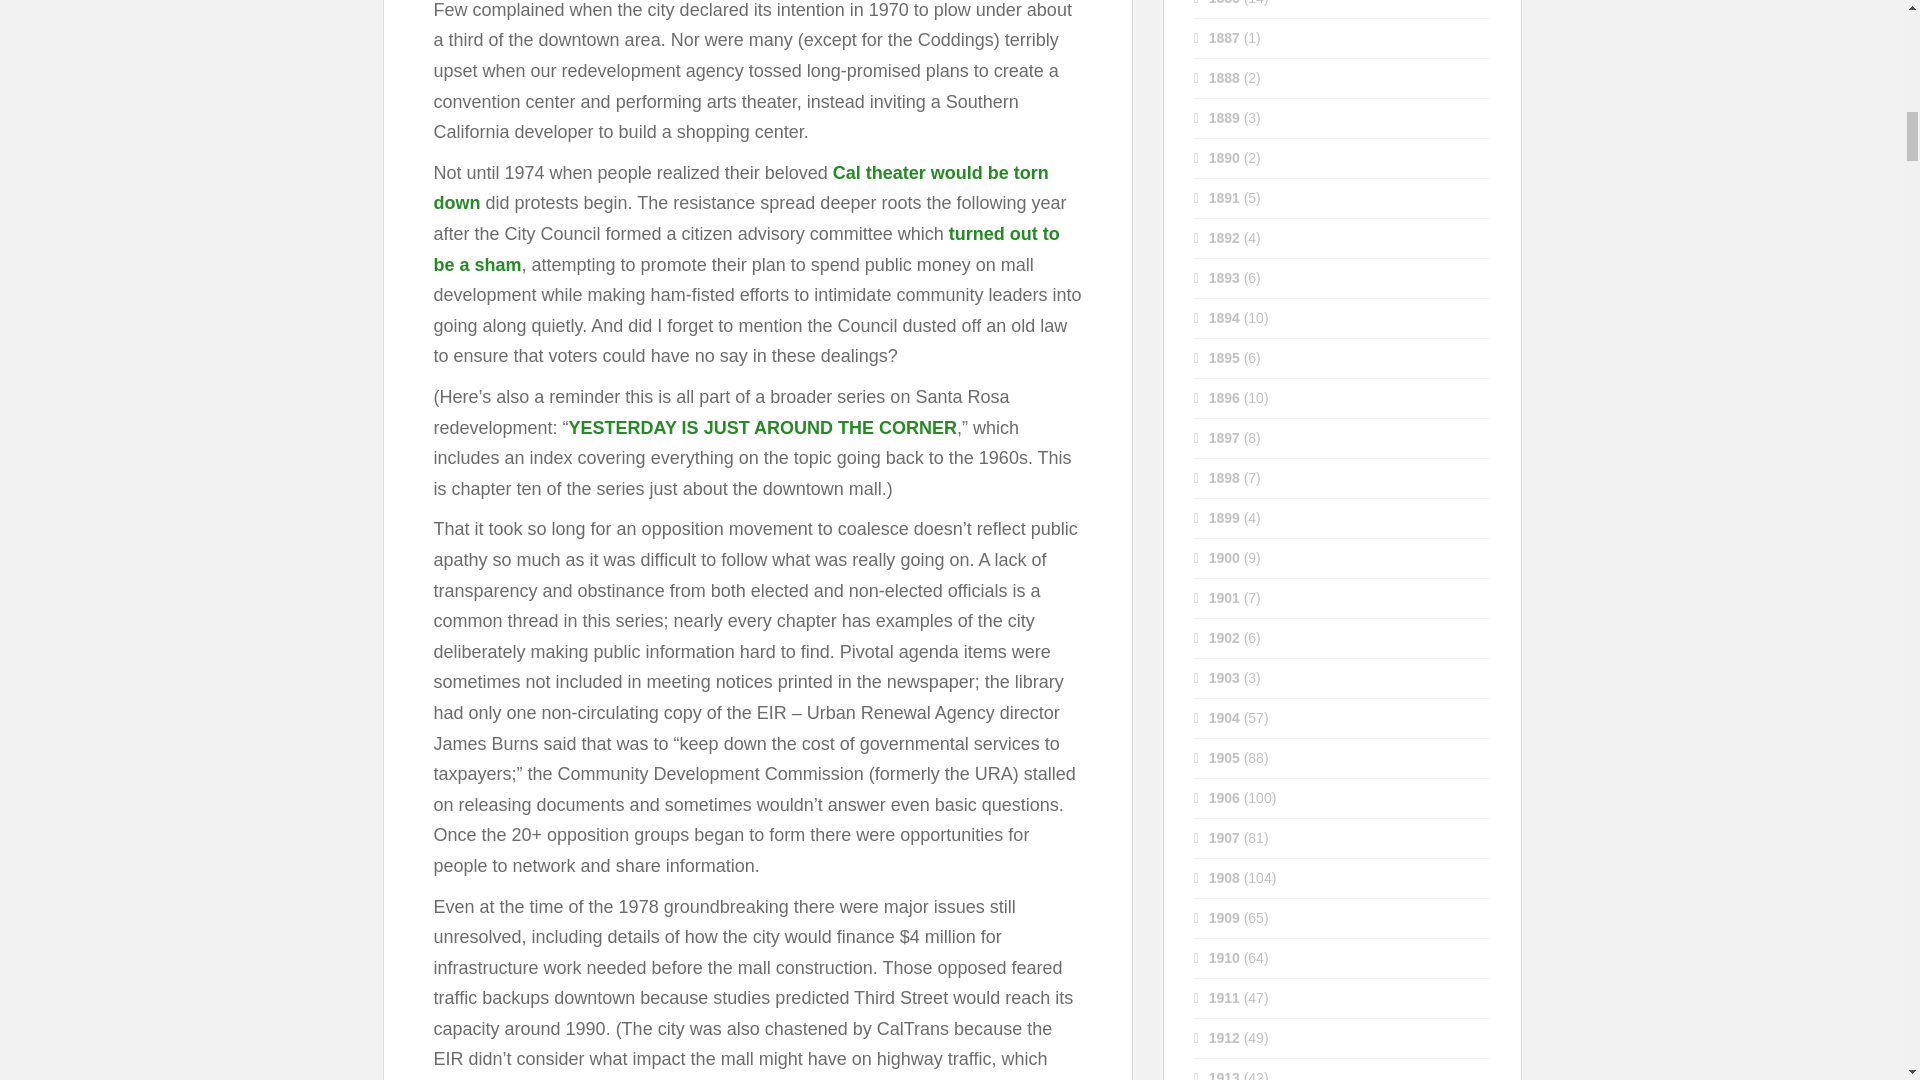 The height and width of the screenshot is (1080, 1920). What do you see at coordinates (740, 188) in the screenshot?
I see `Cal theater would be torn down` at bounding box center [740, 188].